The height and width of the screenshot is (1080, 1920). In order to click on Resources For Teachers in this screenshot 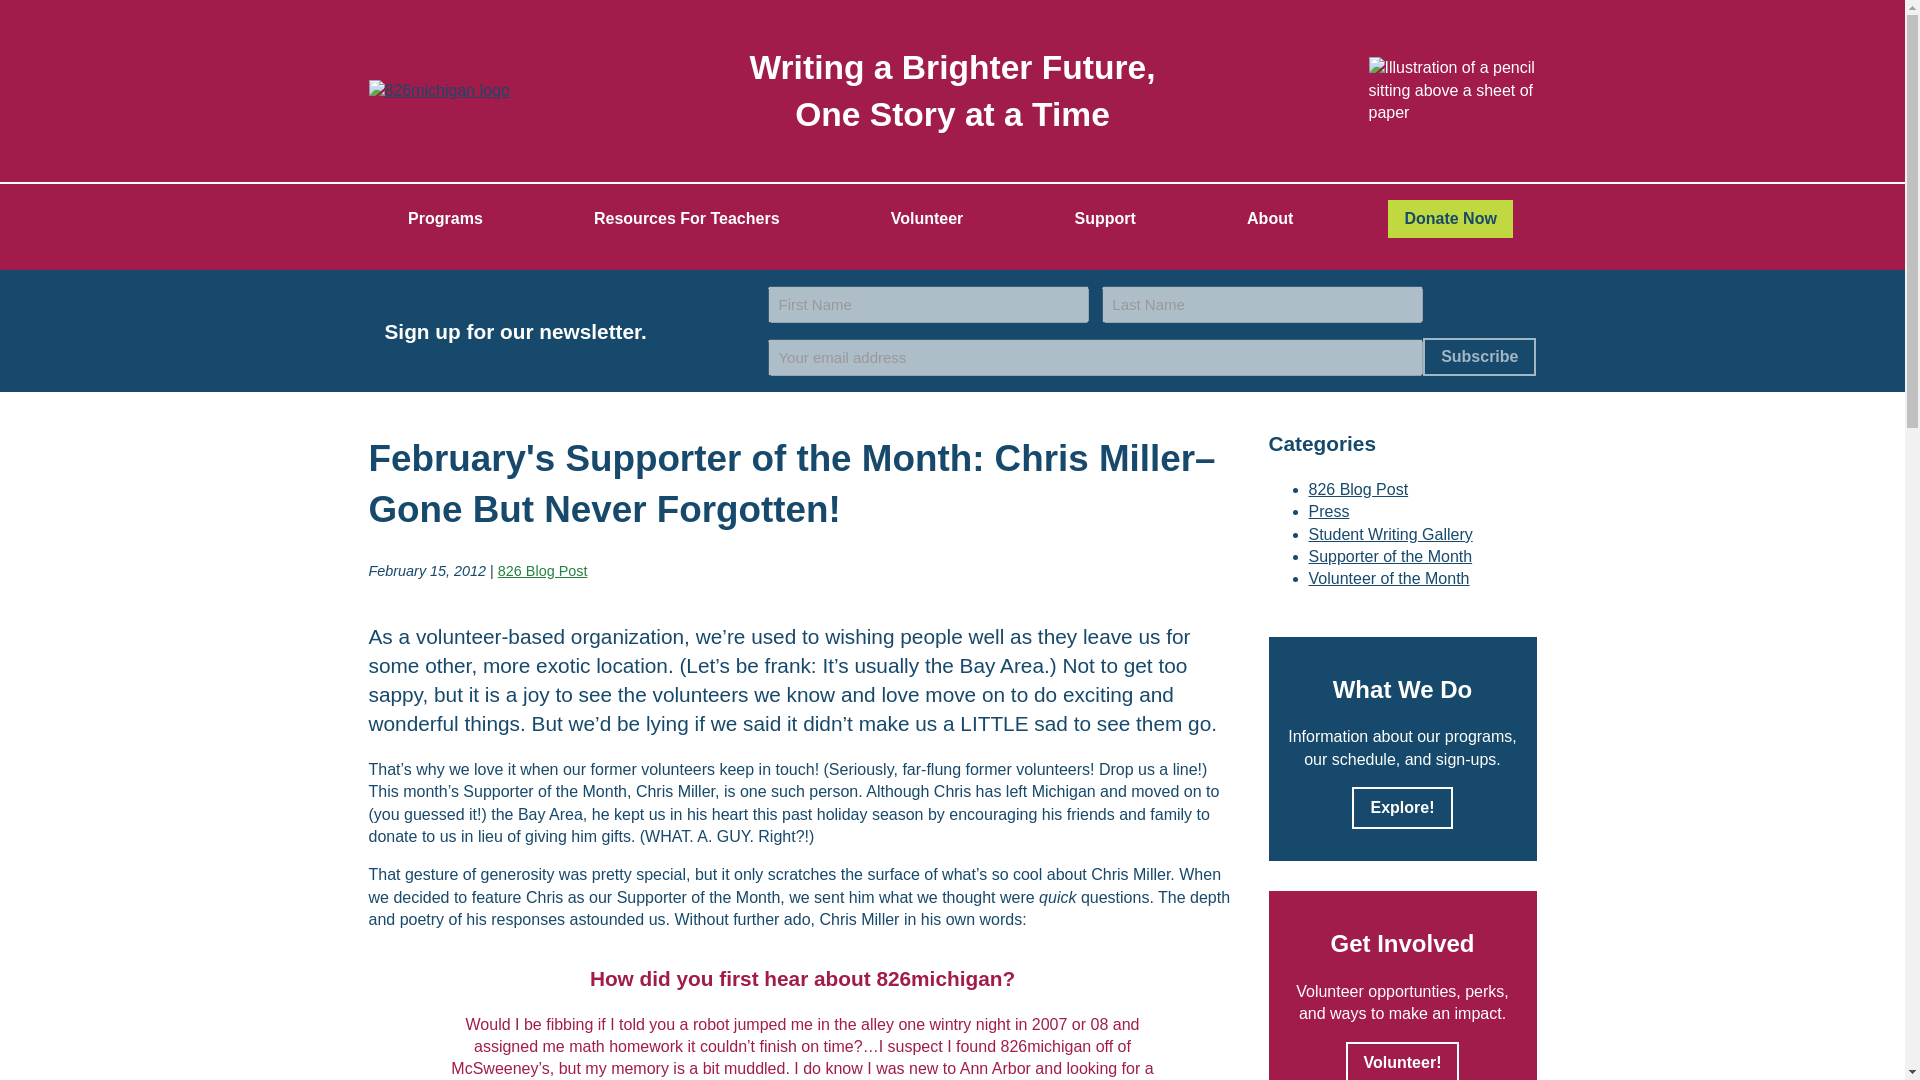, I will do `click(686, 218)`.